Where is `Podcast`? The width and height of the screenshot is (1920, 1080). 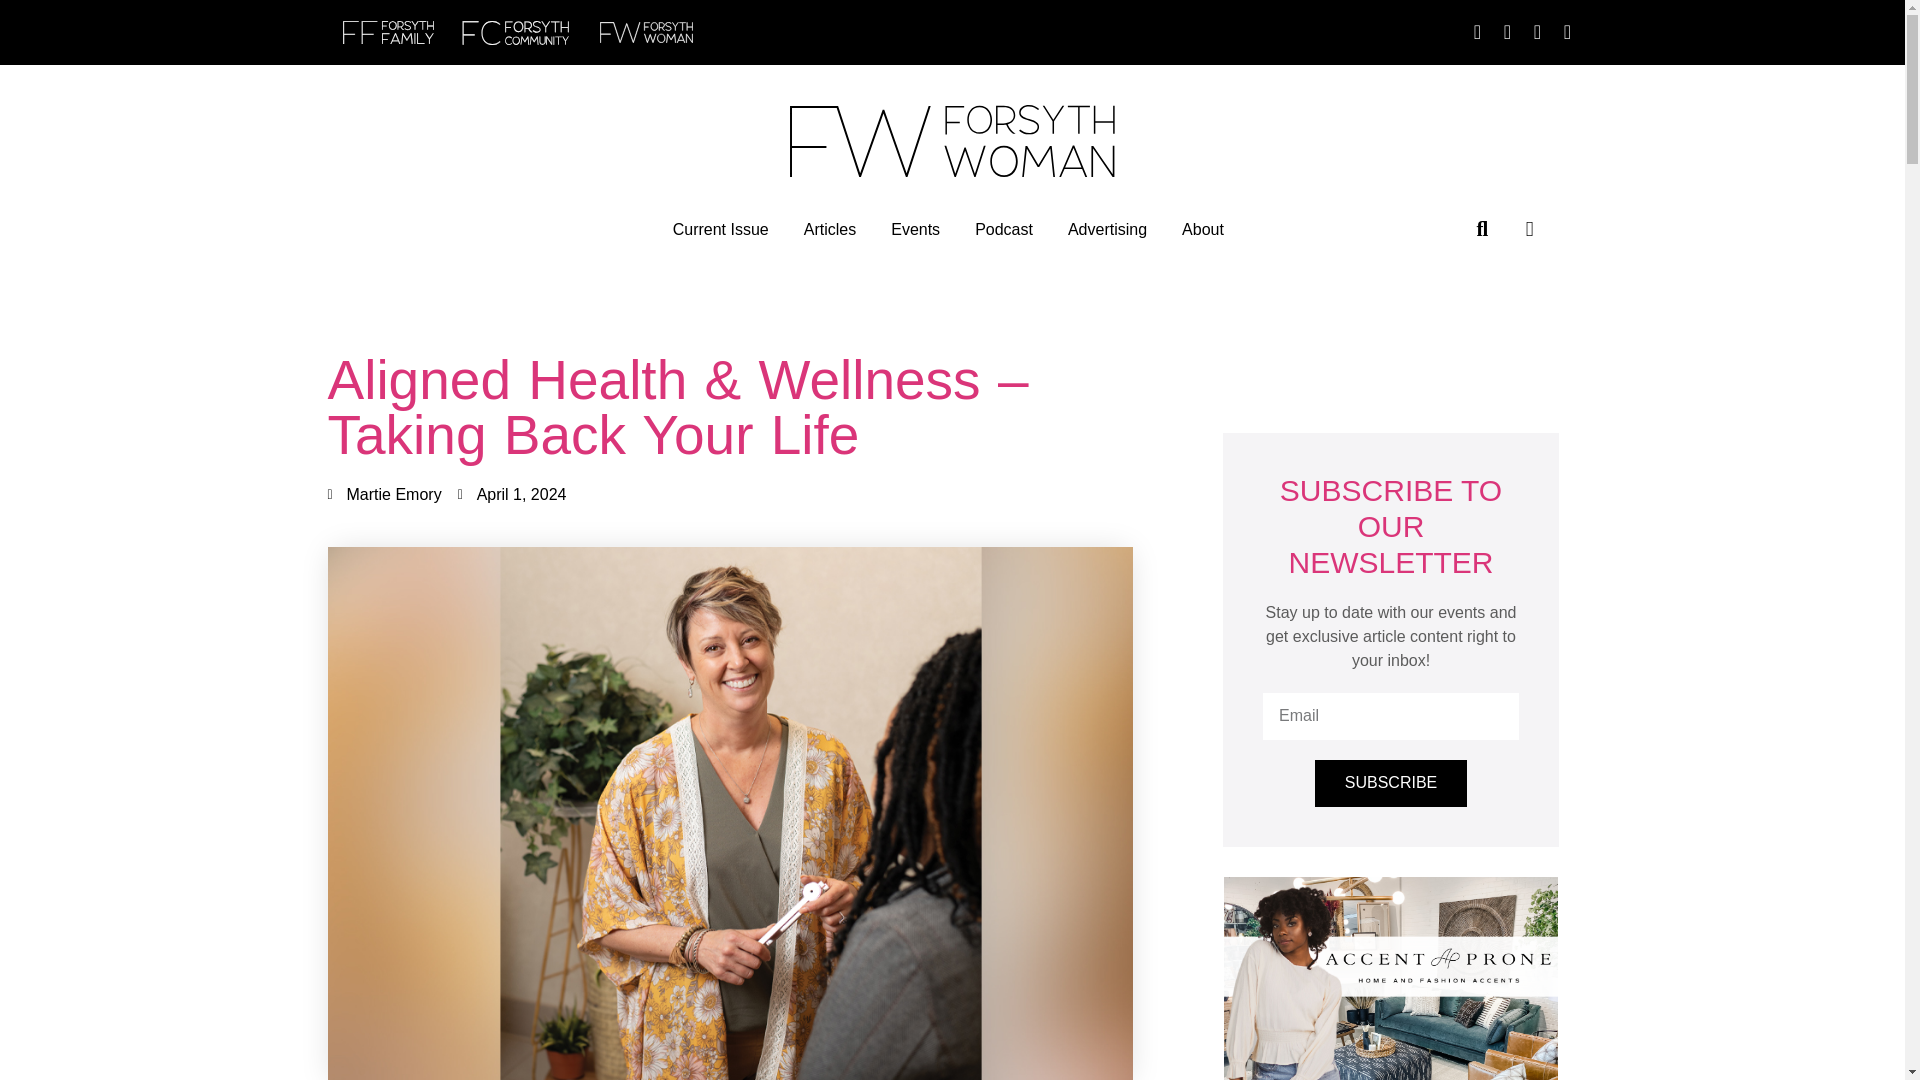
Podcast is located at coordinates (1004, 230).